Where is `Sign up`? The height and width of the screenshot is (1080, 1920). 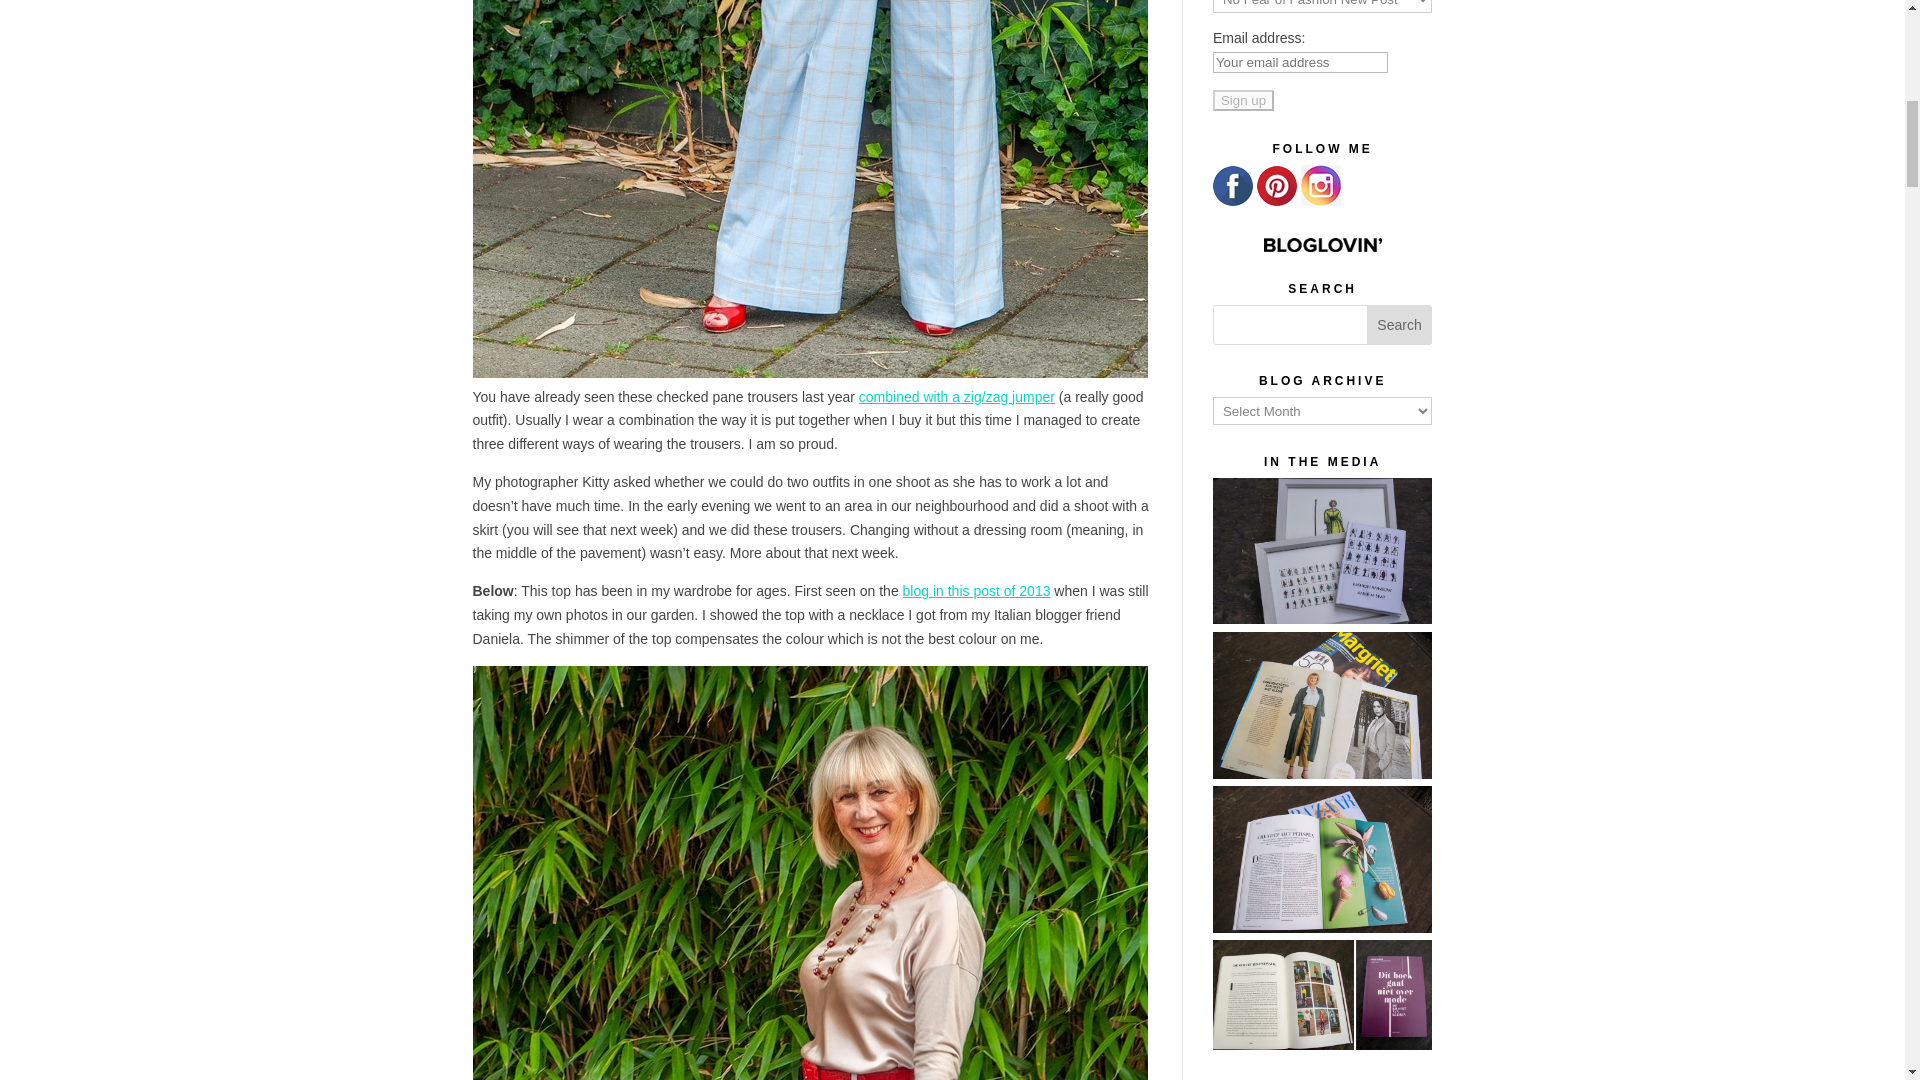 Sign up is located at coordinates (1244, 100).